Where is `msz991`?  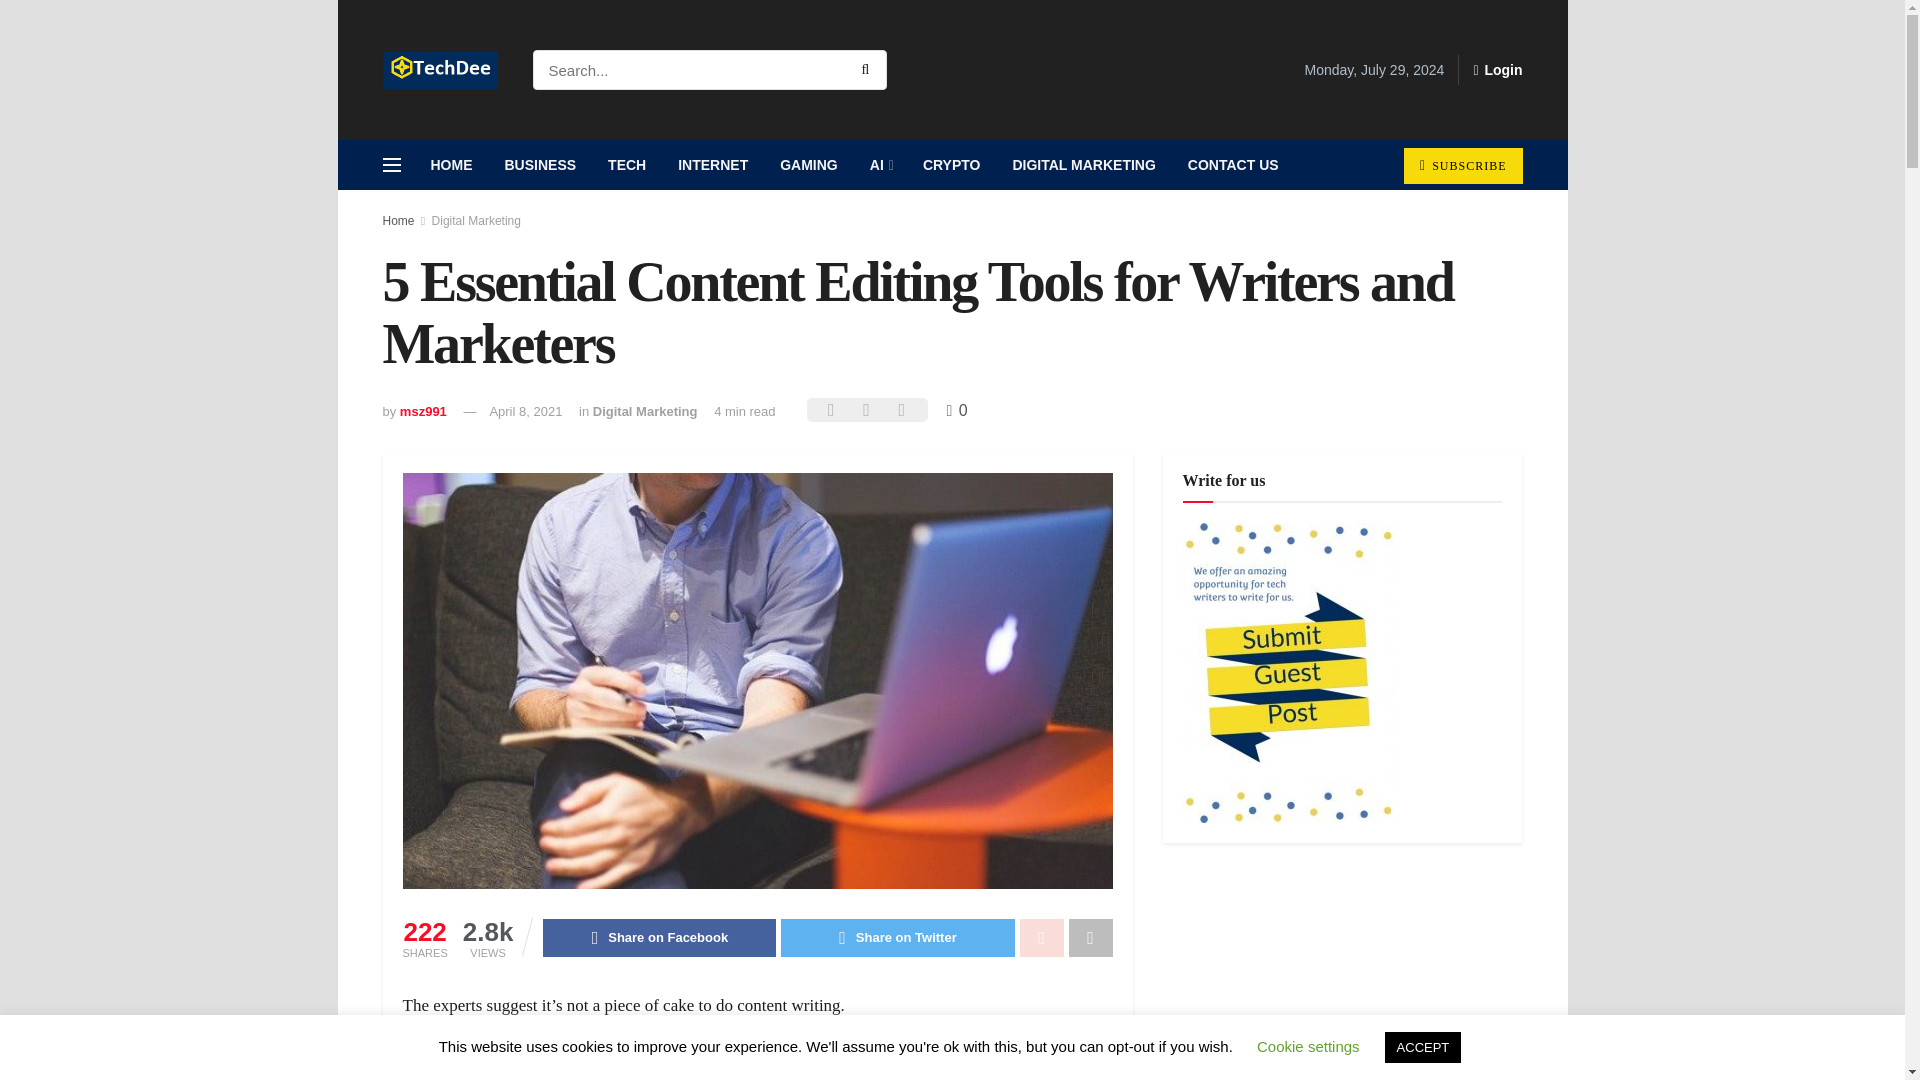
msz991 is located at coordinates (423, 411).